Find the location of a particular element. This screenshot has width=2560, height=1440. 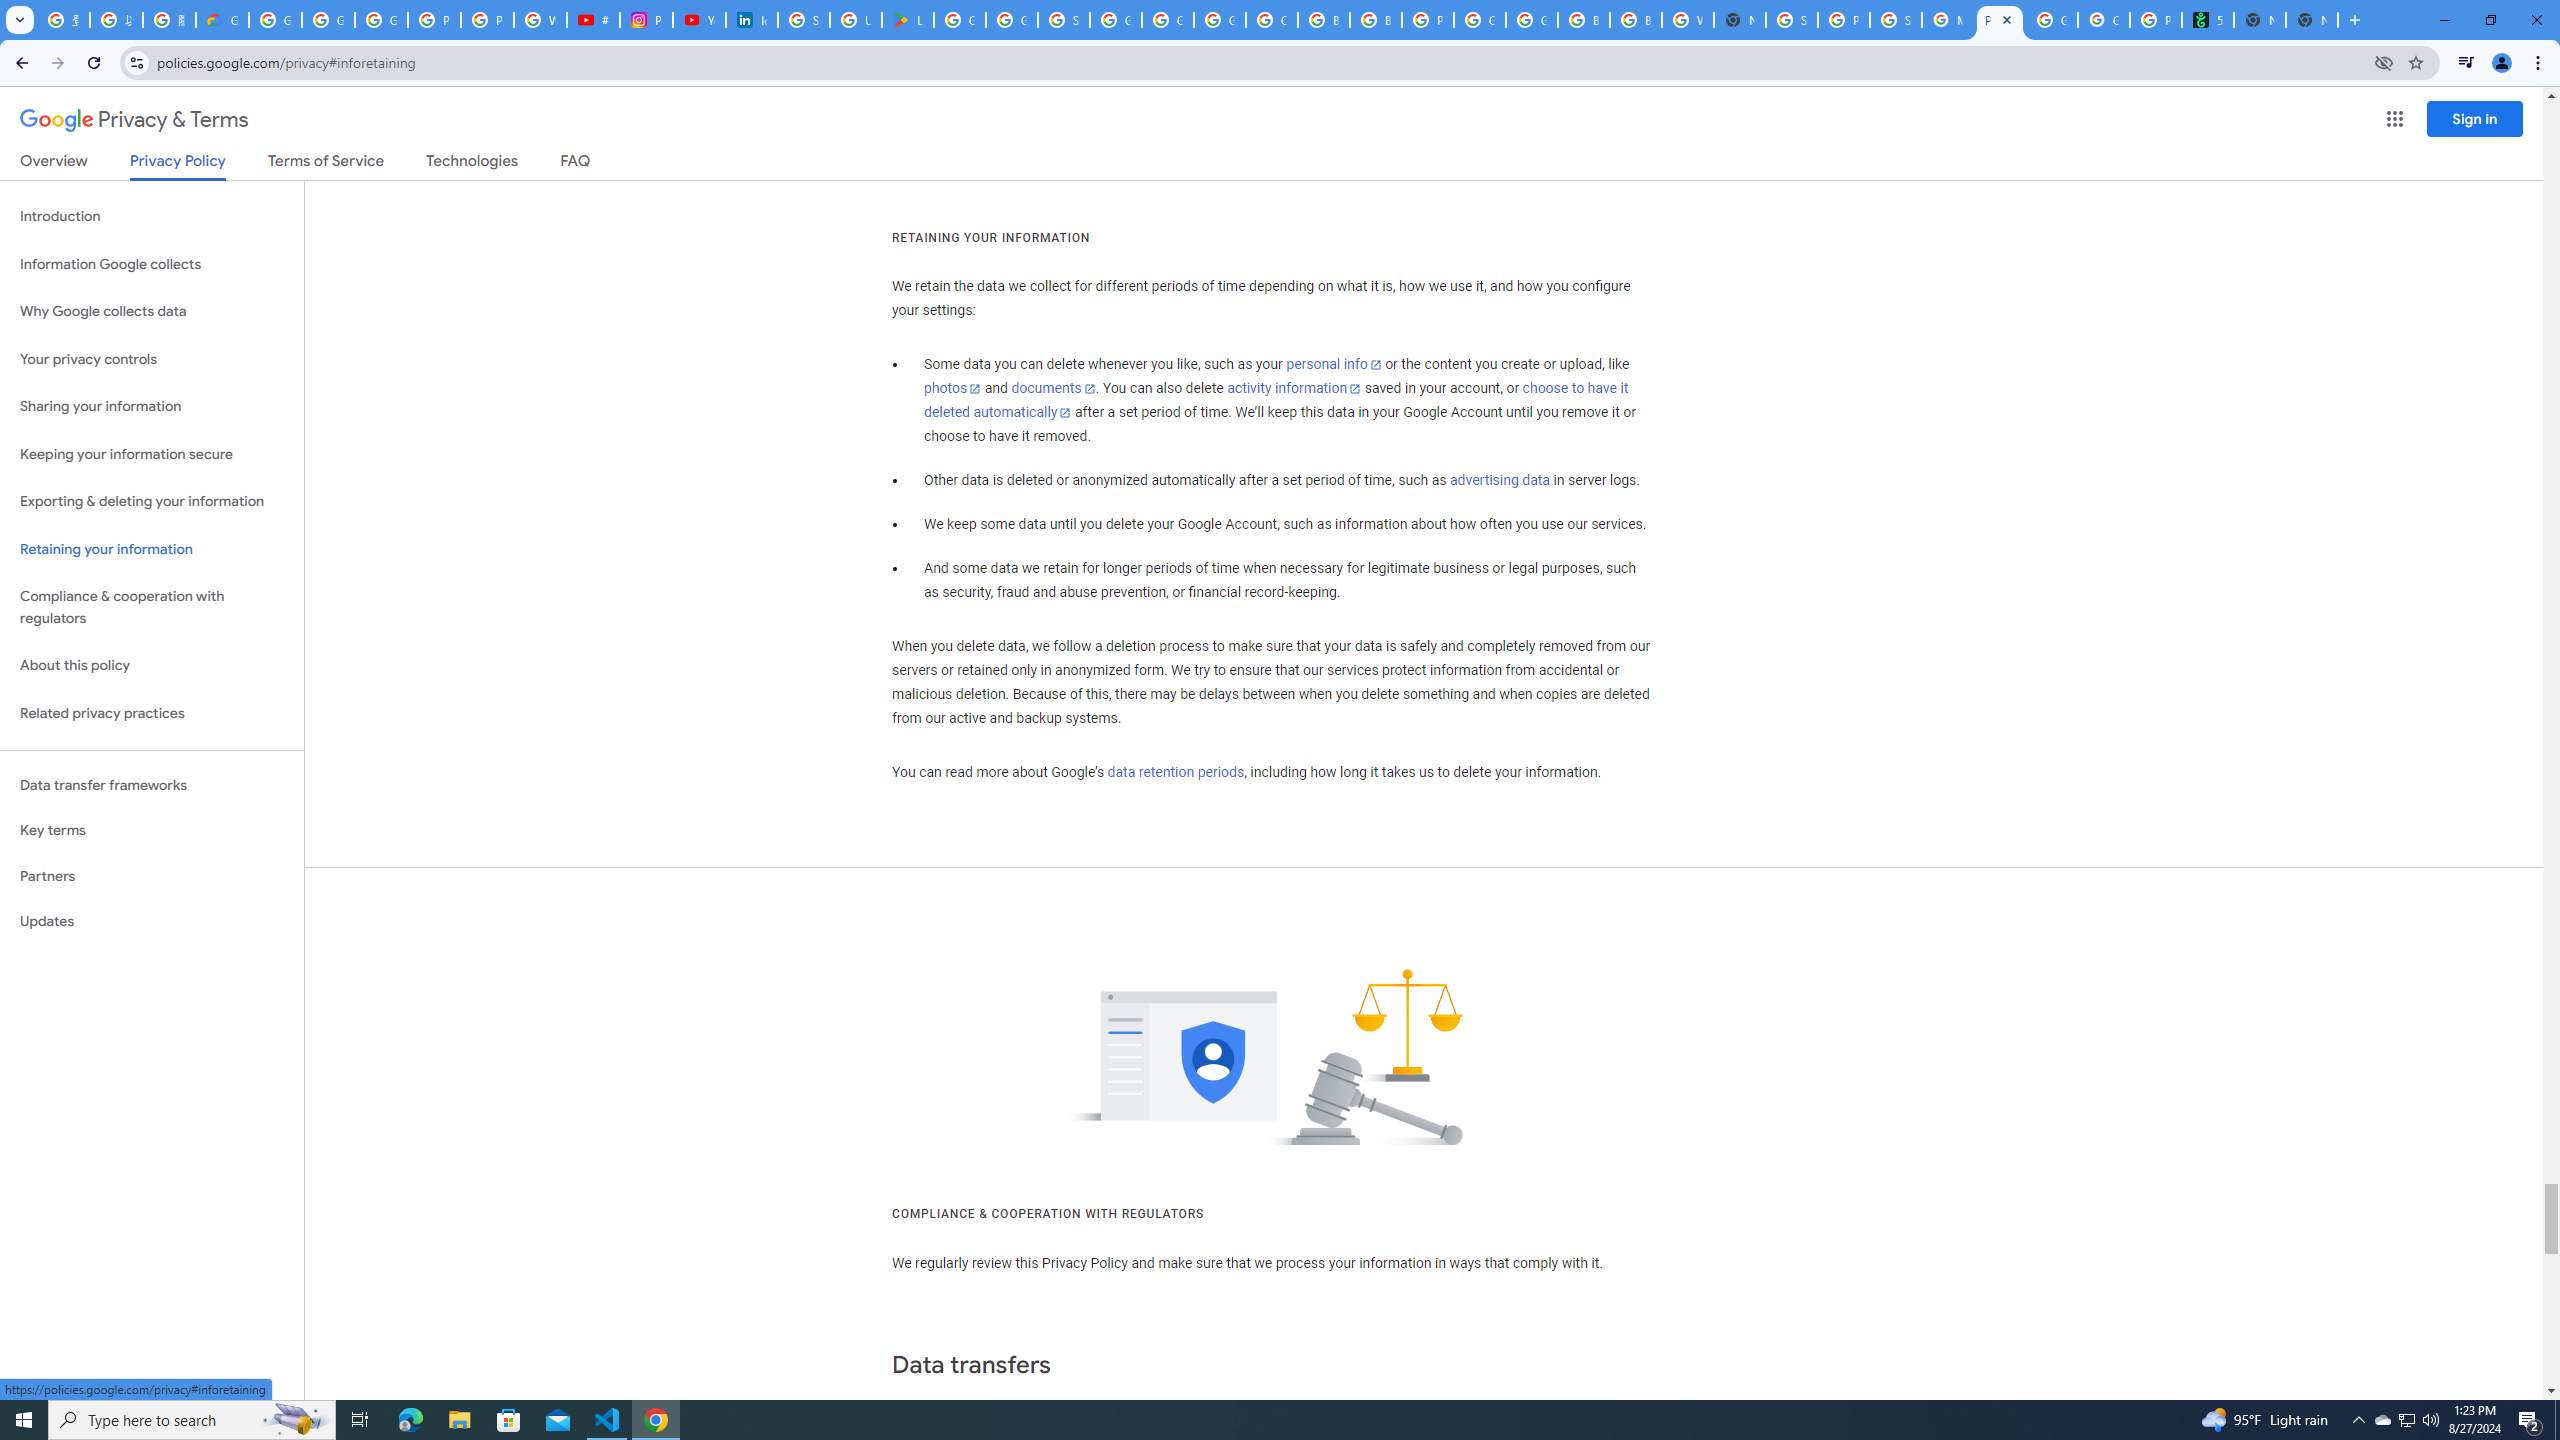

Last Shelter: Survival - Apps on Google Play is located at coordinates (907, 20).